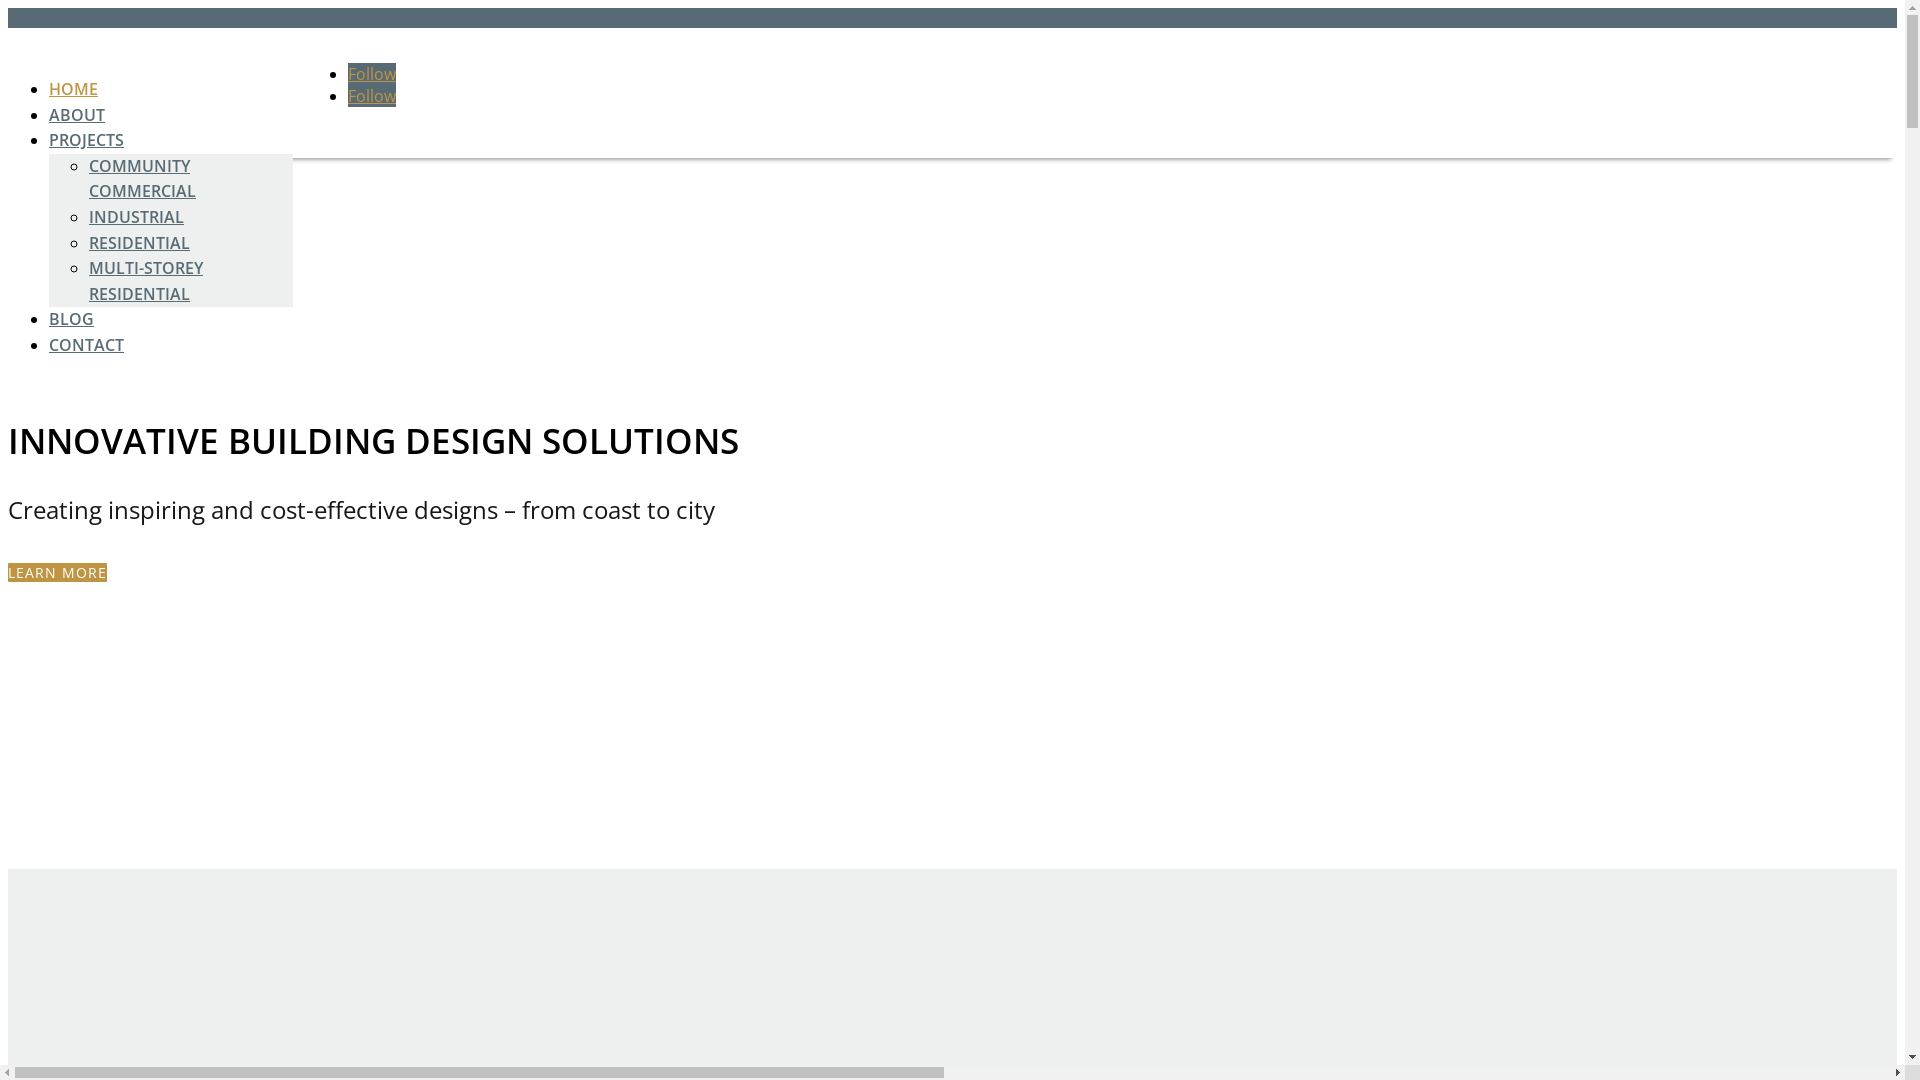 This screenshot has width=1920, height=1080. I want to click on CONTACT, so click(86, 345).